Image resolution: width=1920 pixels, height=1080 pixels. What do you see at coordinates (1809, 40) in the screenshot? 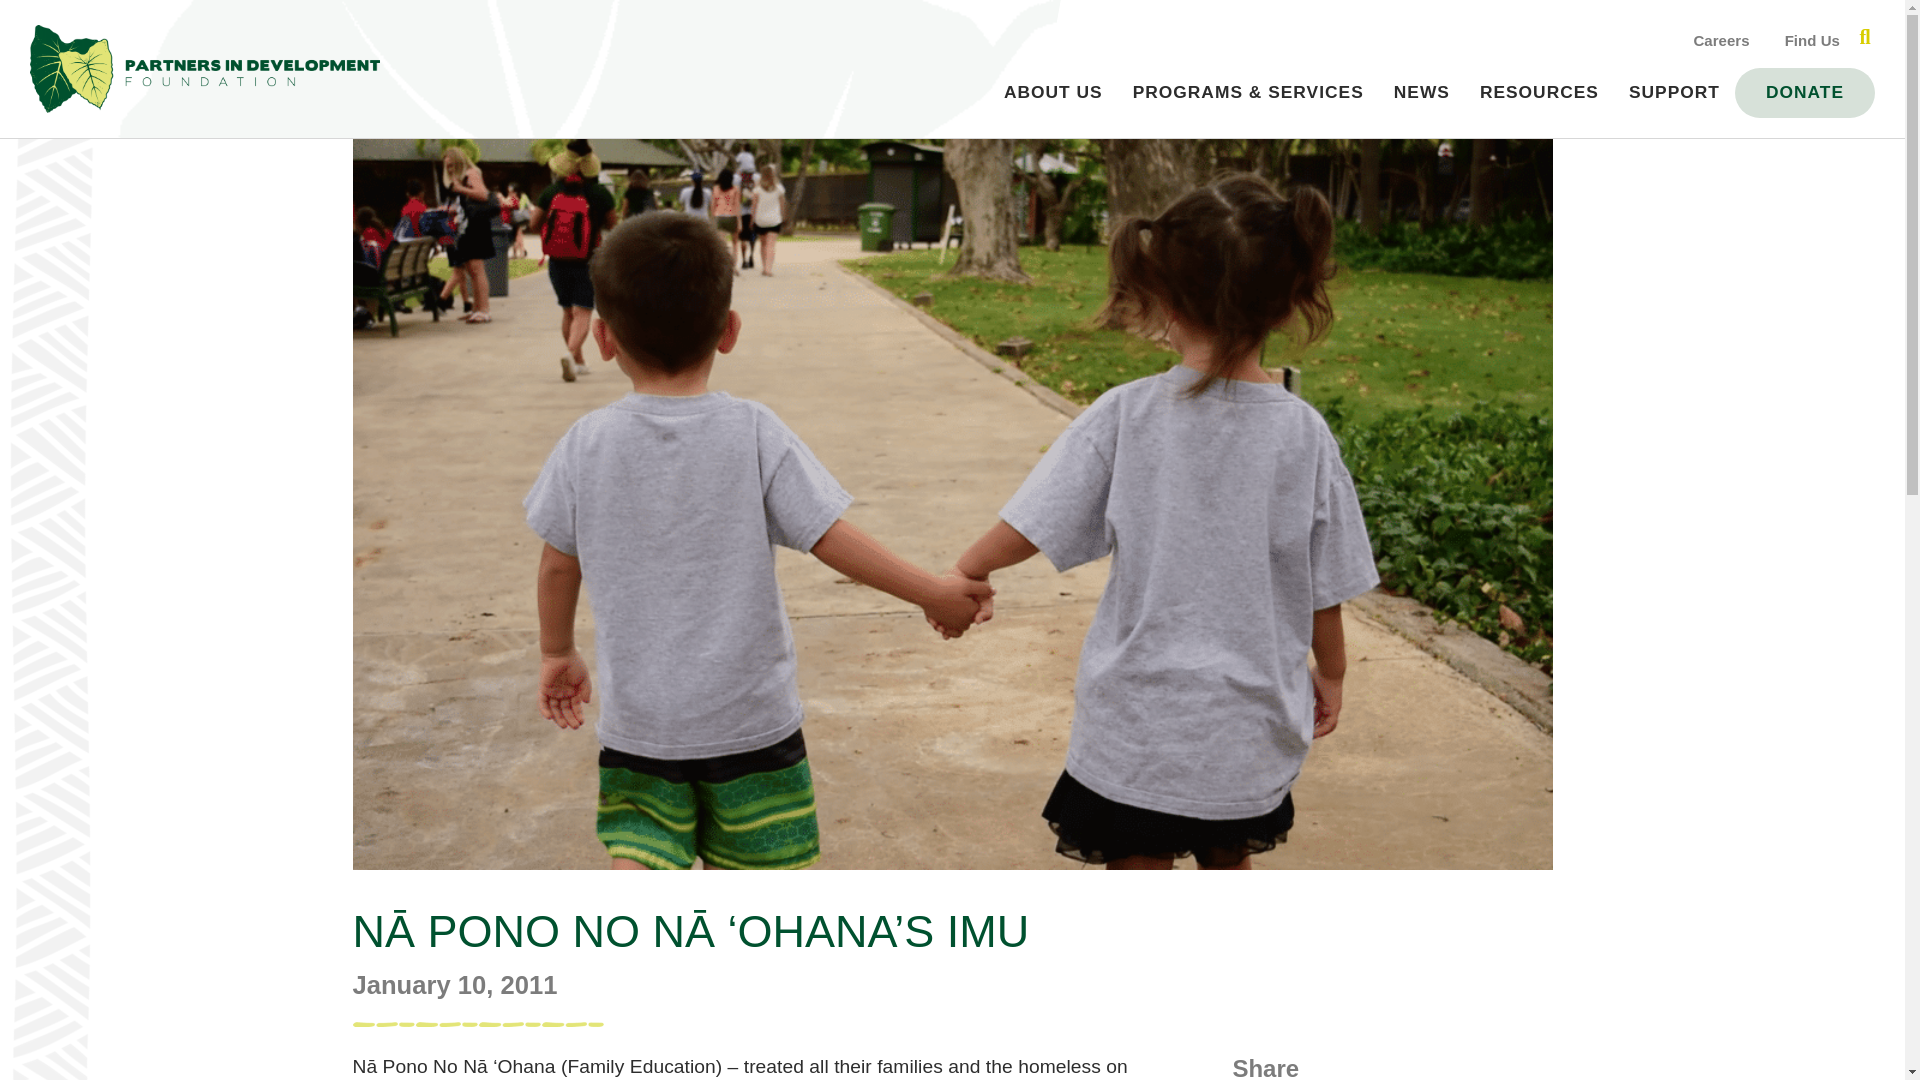
I see `Find Us` at bounding box center [1809, 40].